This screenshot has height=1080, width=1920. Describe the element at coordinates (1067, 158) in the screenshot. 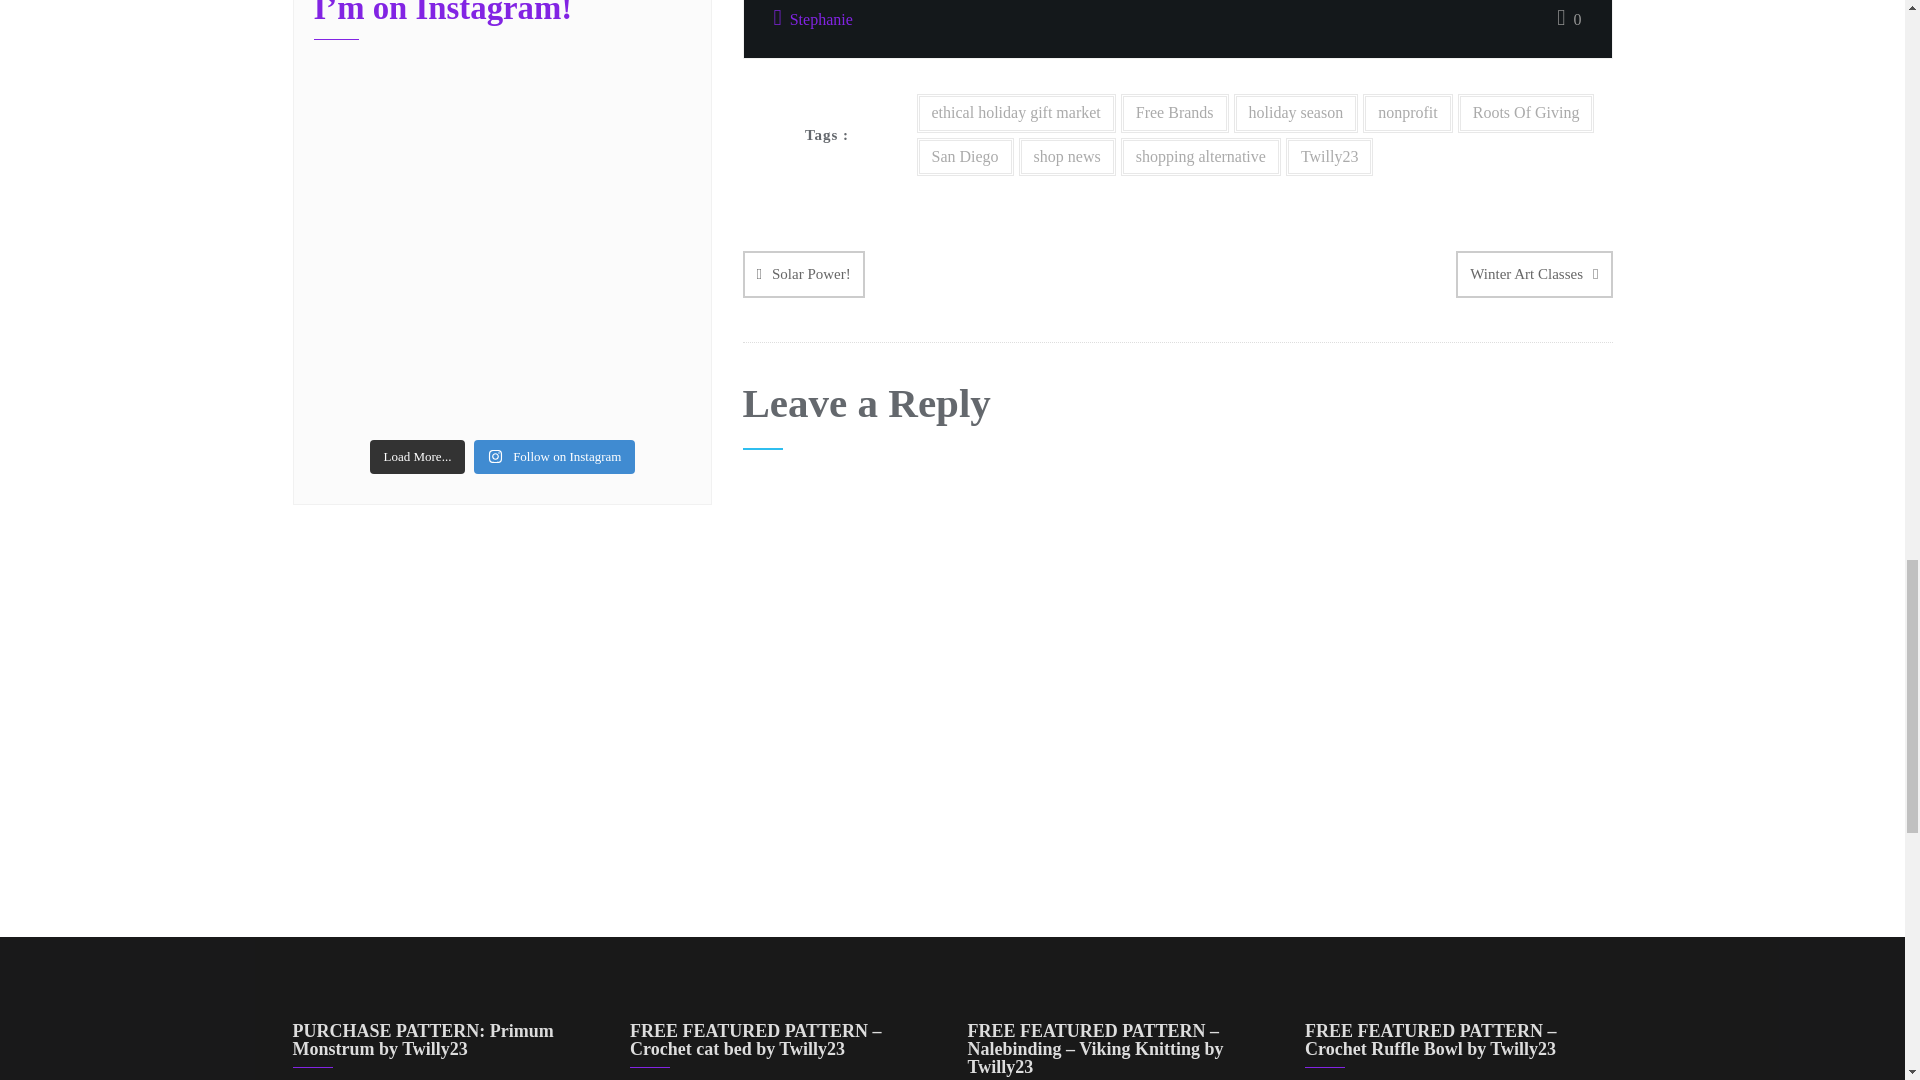

I see `shop news` at that location.